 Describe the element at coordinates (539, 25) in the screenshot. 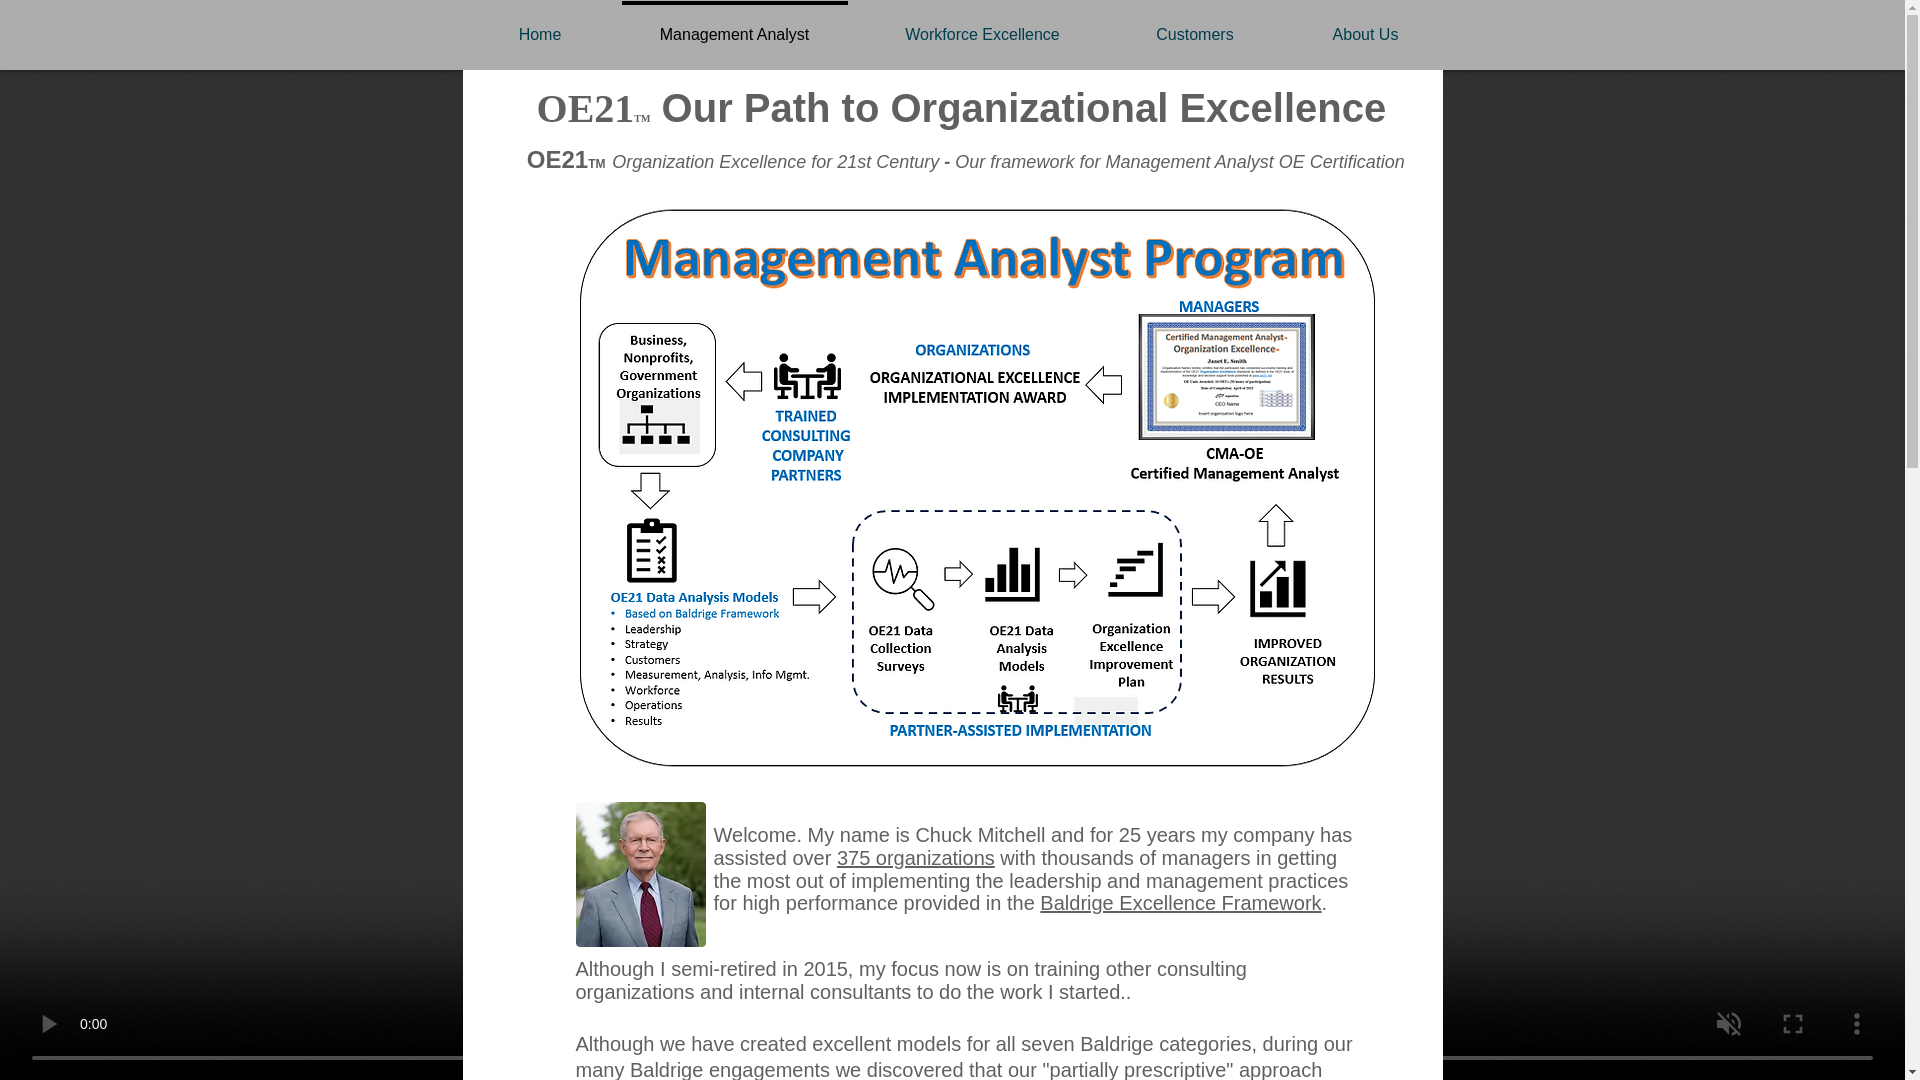

I see `Home` at that location.